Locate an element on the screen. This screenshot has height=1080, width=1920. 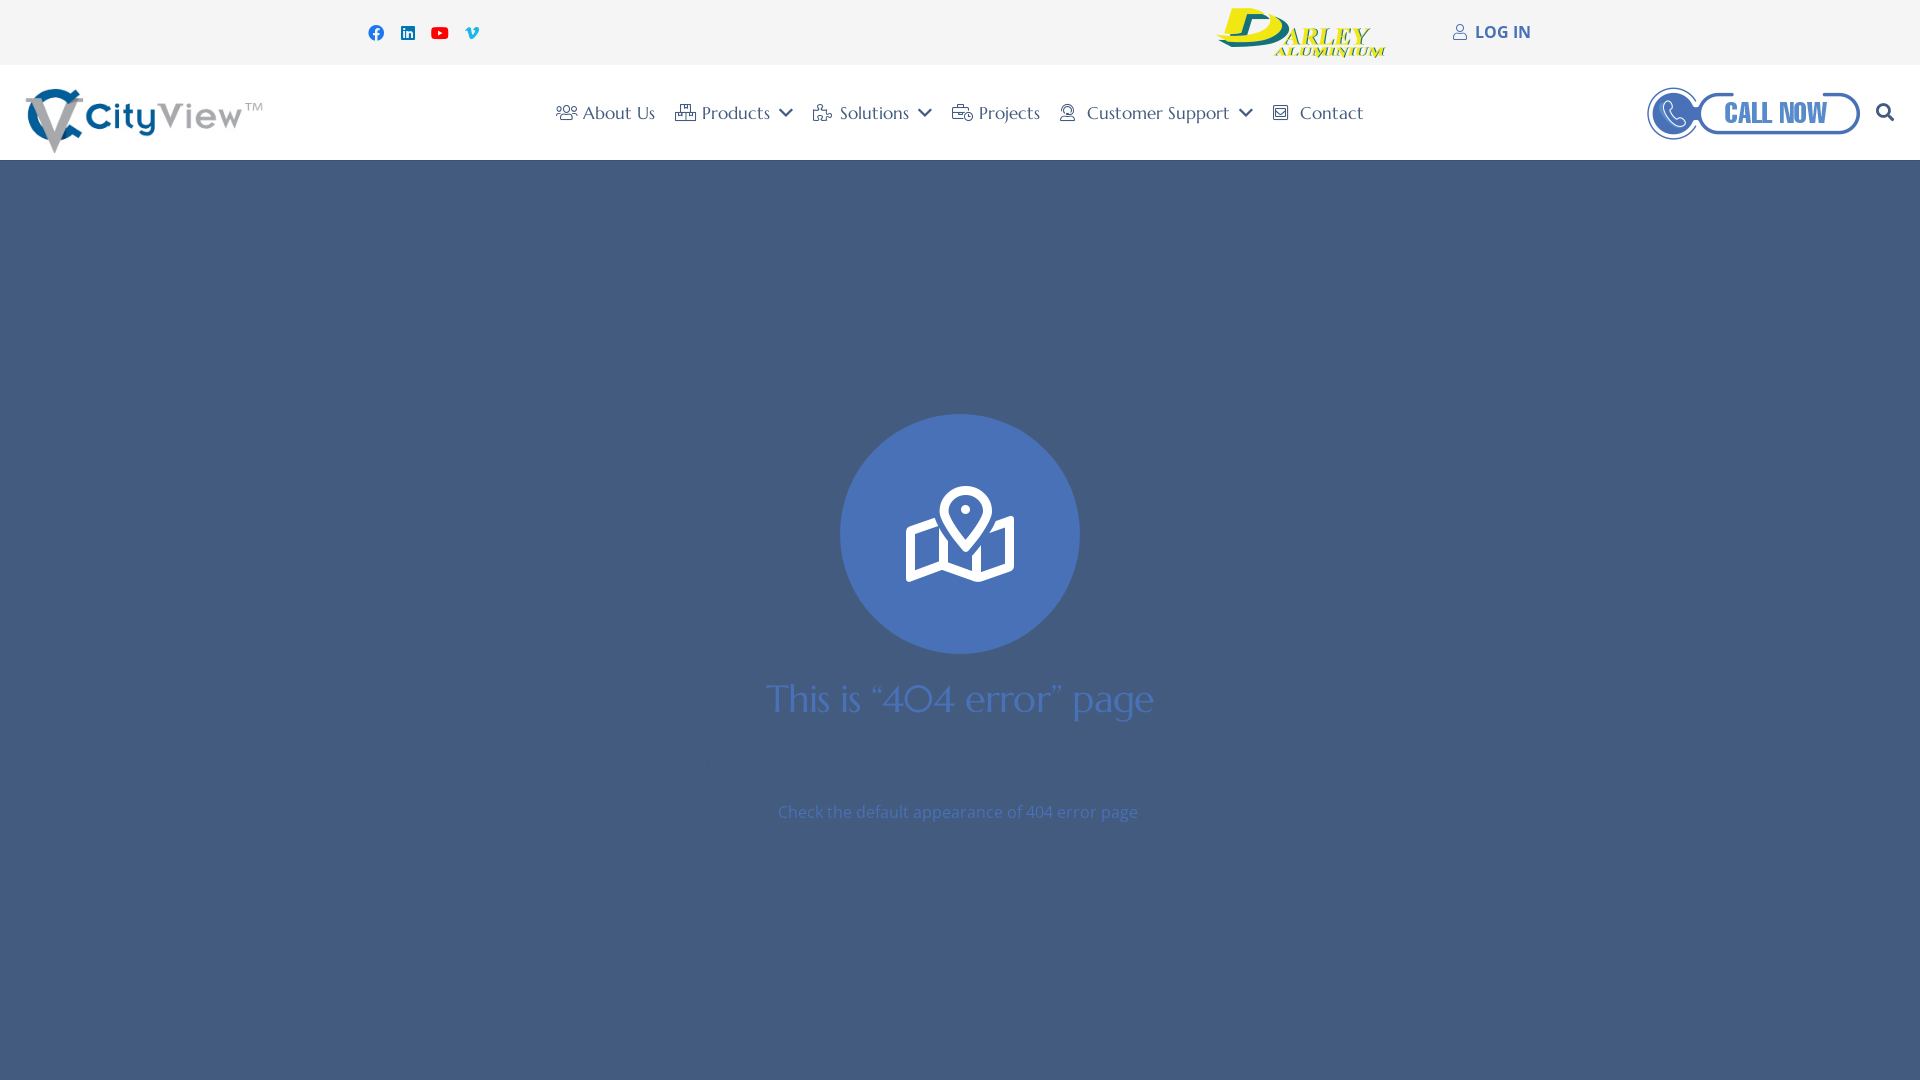
Vimeo is located at coordinates (472, 32).